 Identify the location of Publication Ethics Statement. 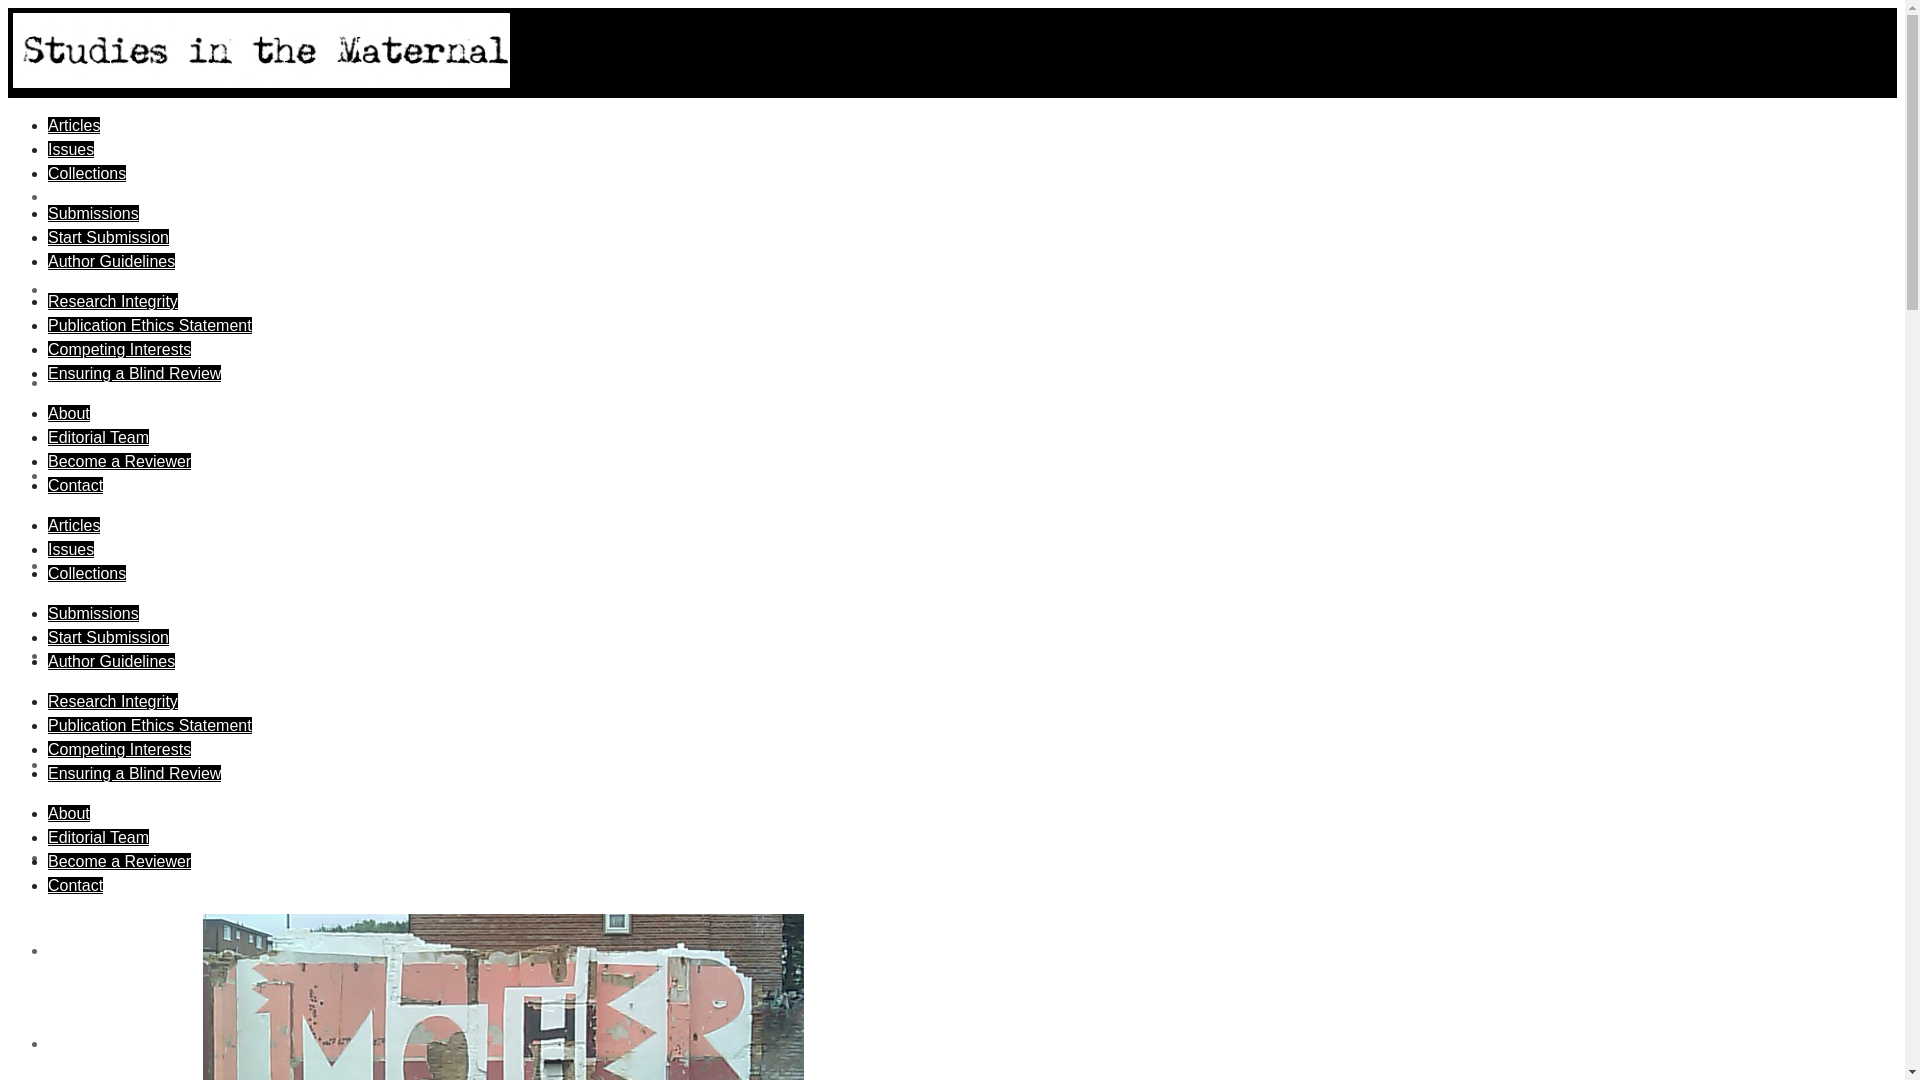
(150, 726).